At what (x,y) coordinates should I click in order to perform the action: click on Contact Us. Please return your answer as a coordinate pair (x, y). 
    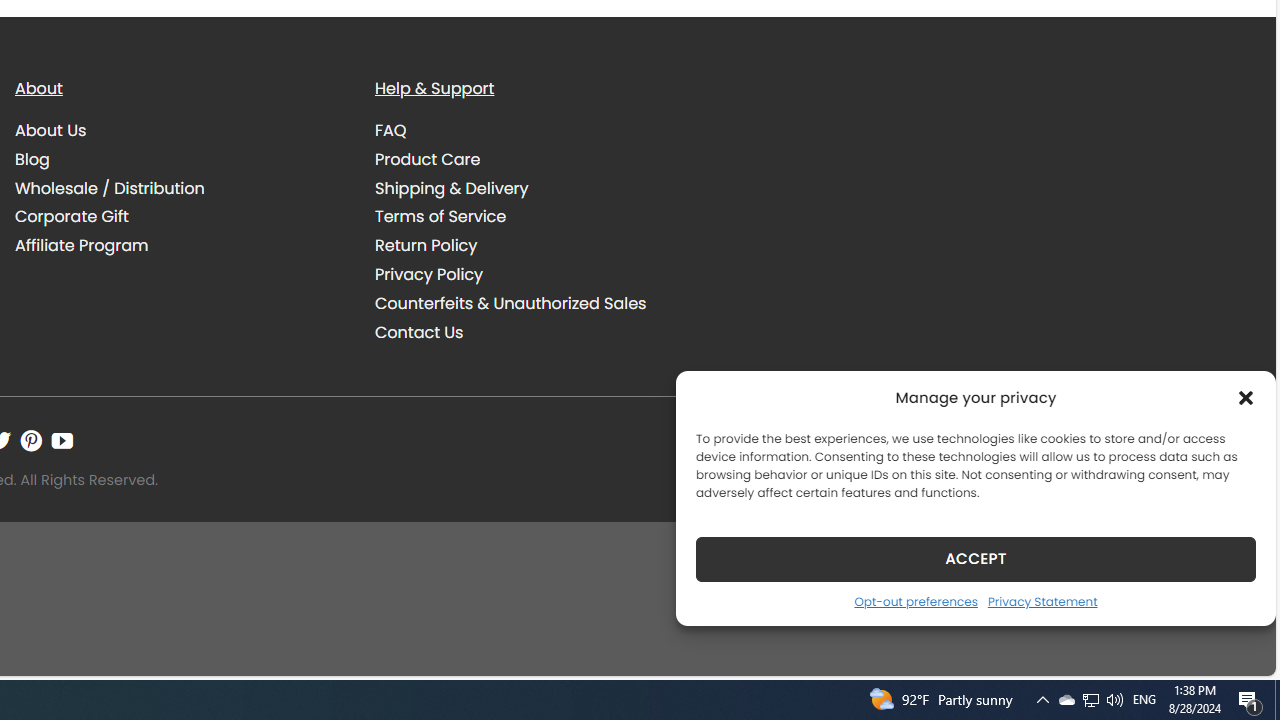
    Looking at the image, I should click on (540, 332).